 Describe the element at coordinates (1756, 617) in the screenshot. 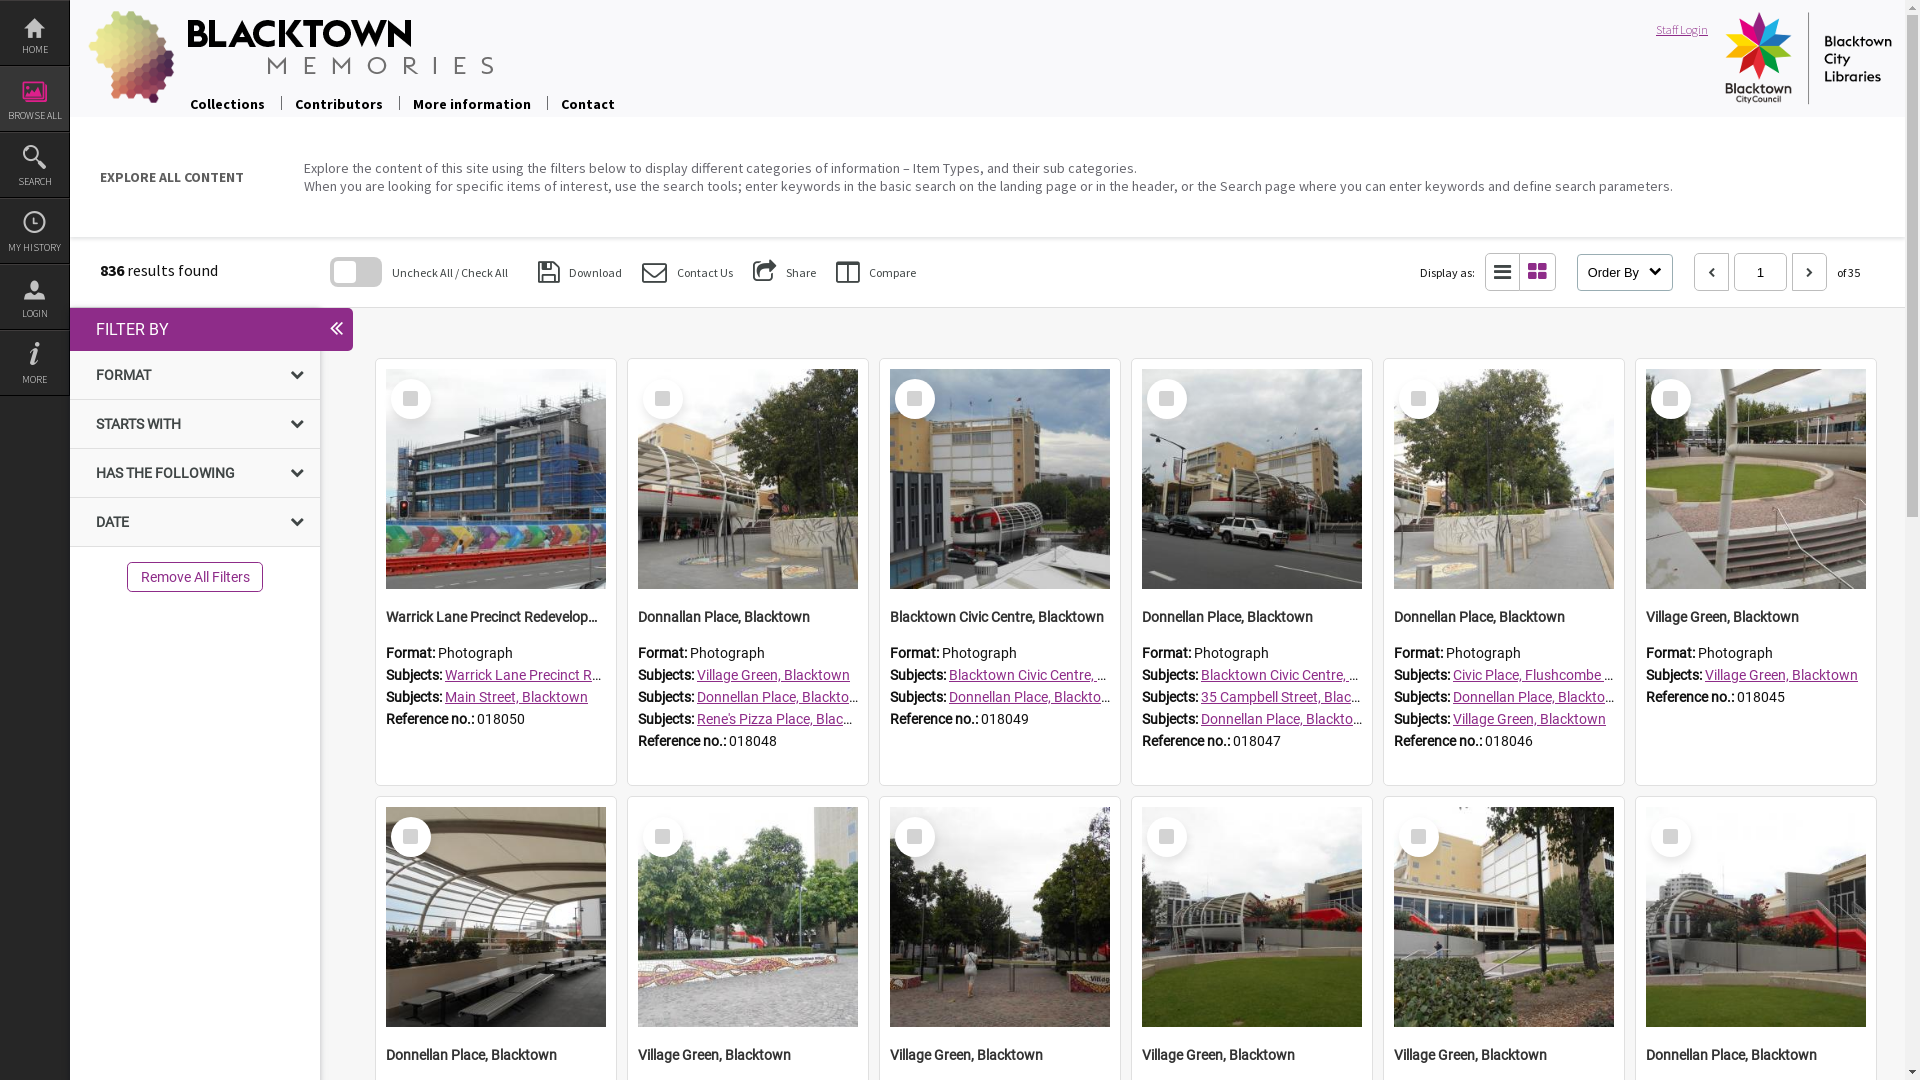

I see `Village Green, Blacktown` at that location.